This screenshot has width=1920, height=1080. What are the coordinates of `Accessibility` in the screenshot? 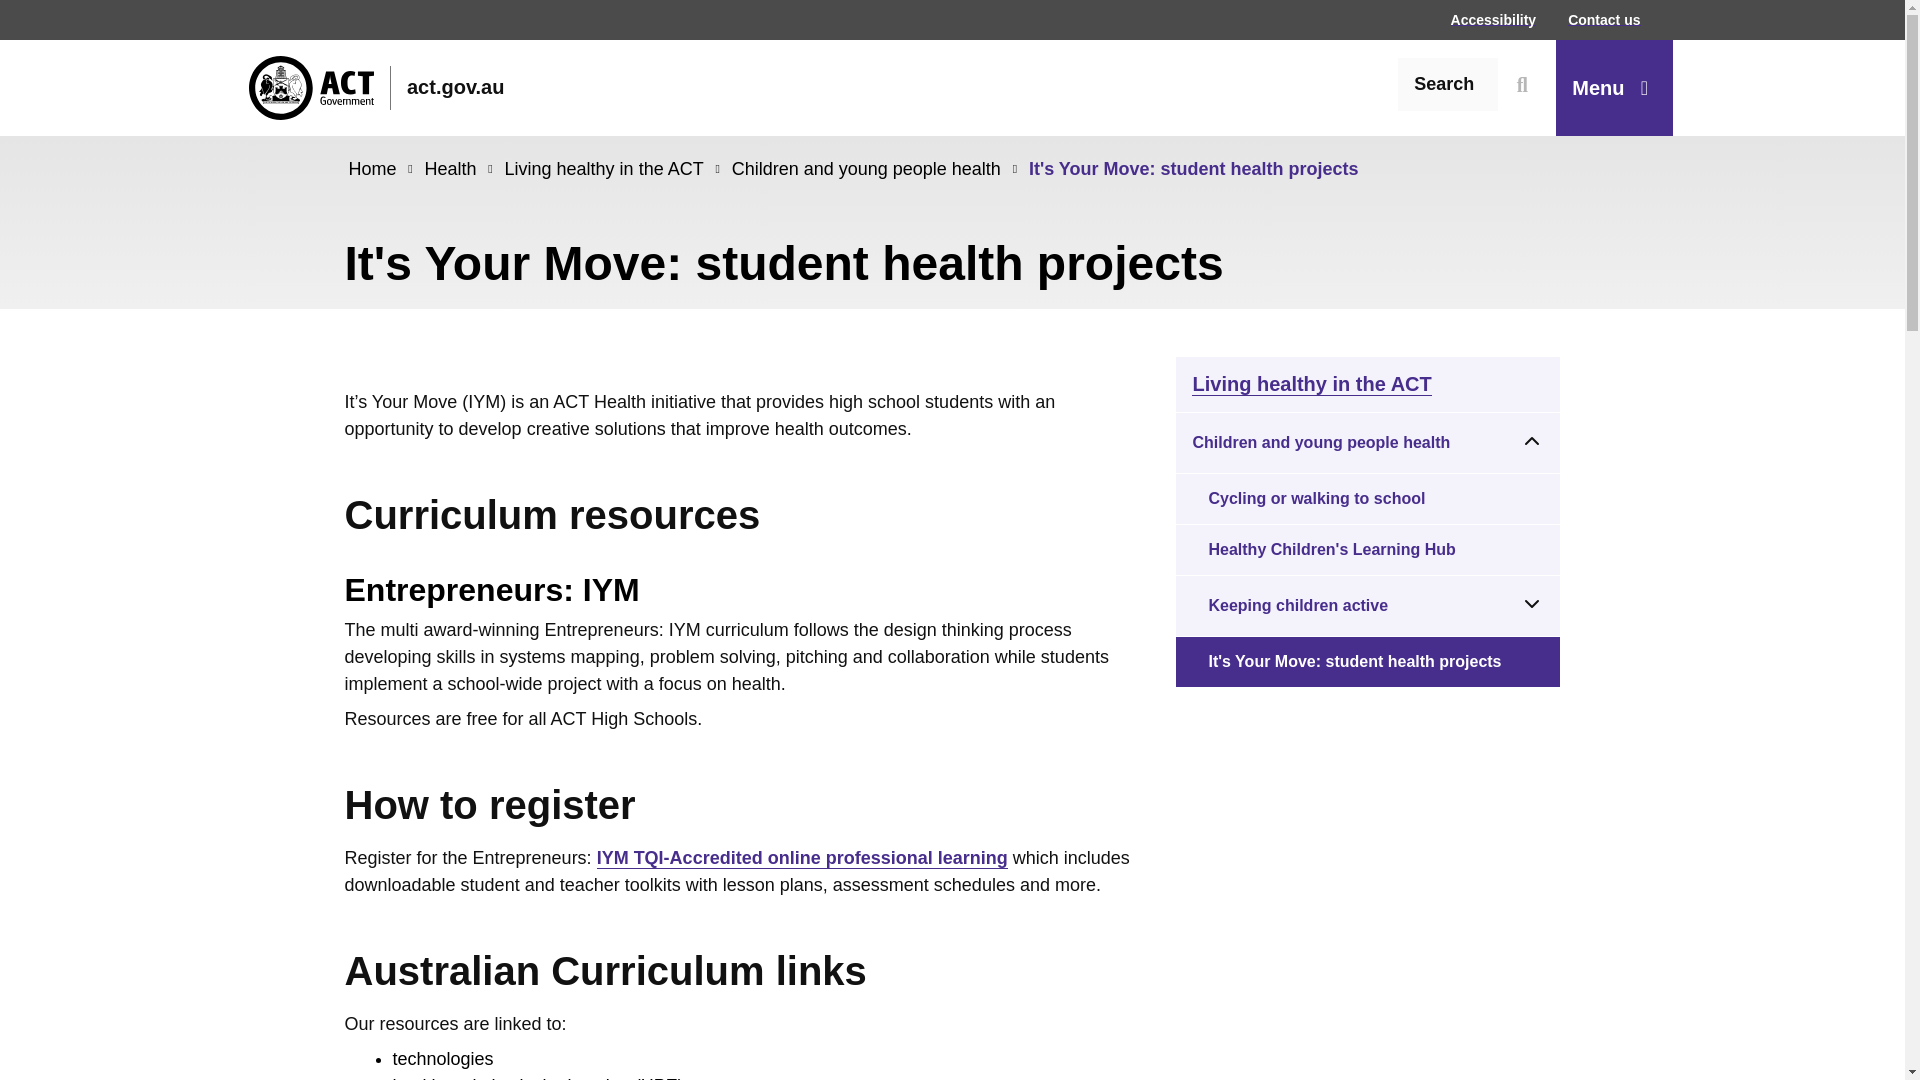 It's located at (1494, 19).